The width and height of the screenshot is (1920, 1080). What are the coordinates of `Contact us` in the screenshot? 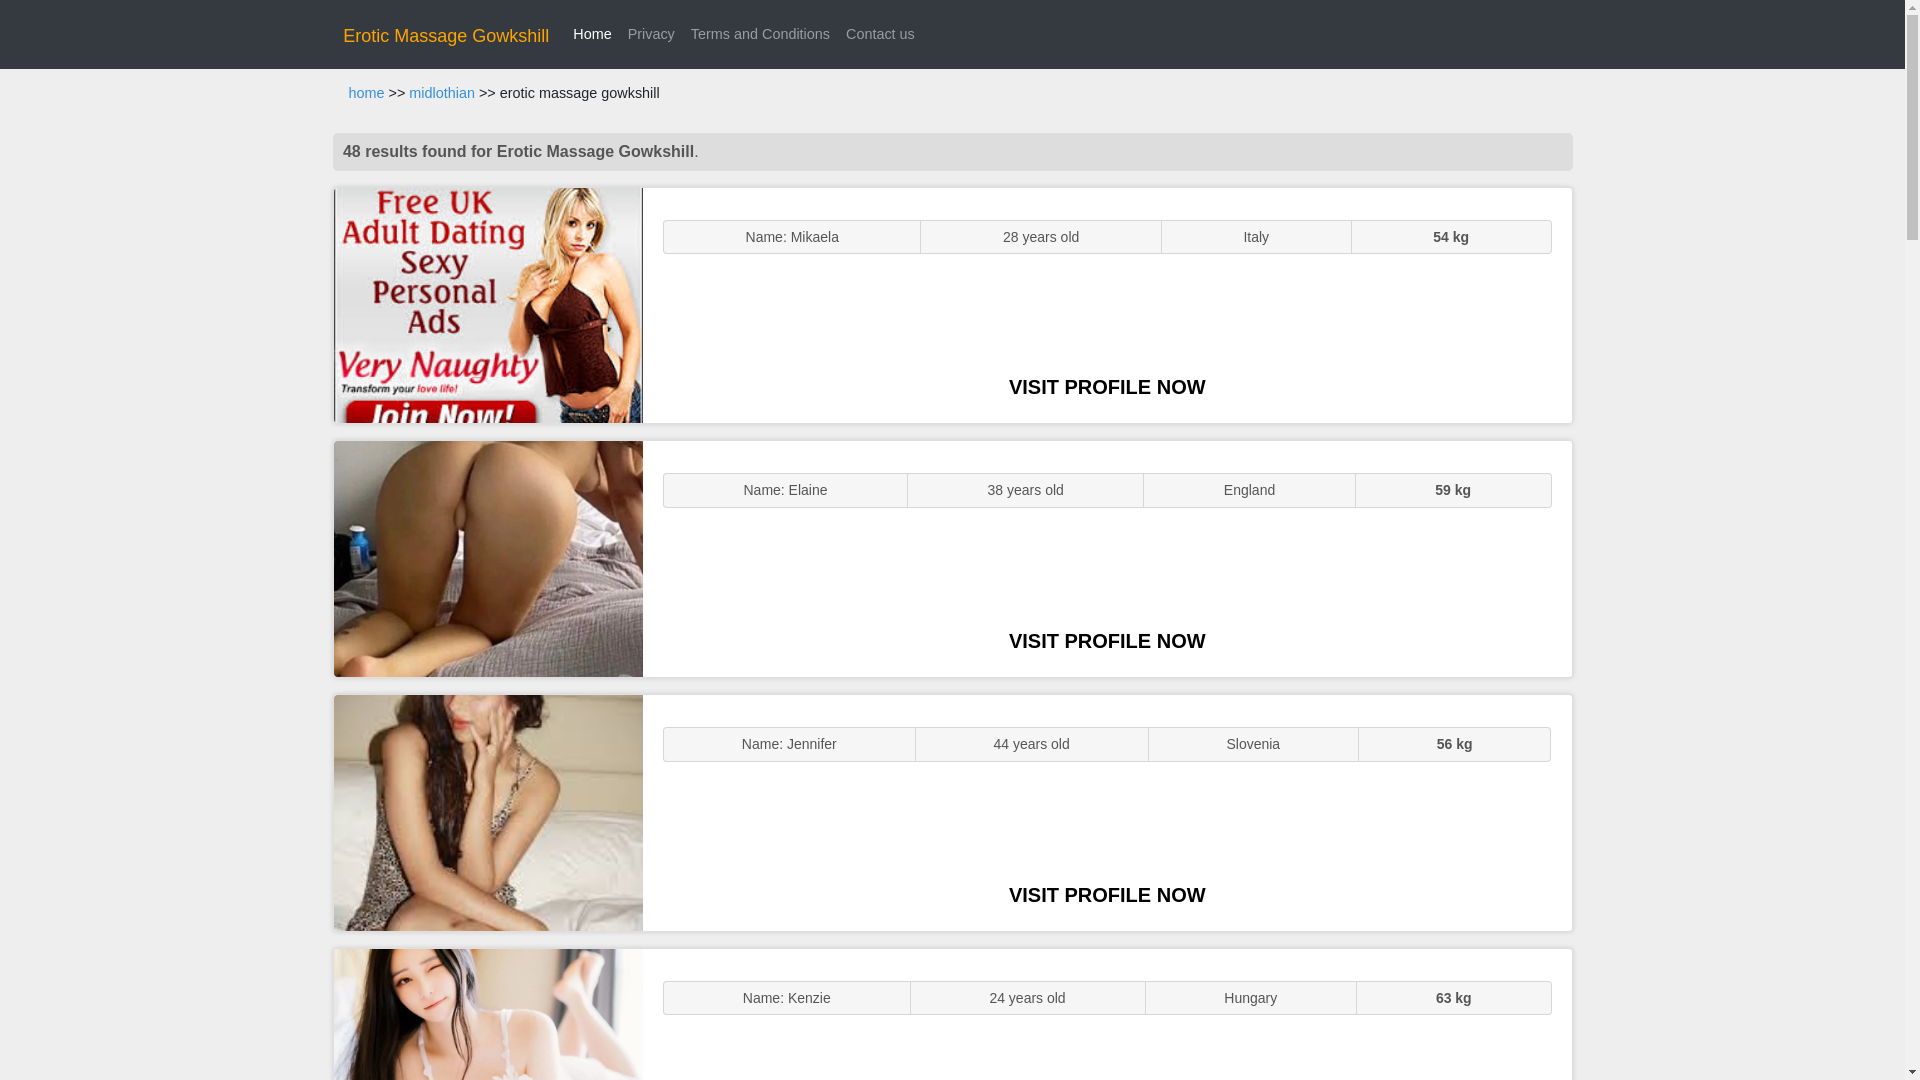 It's located at (880, 34).